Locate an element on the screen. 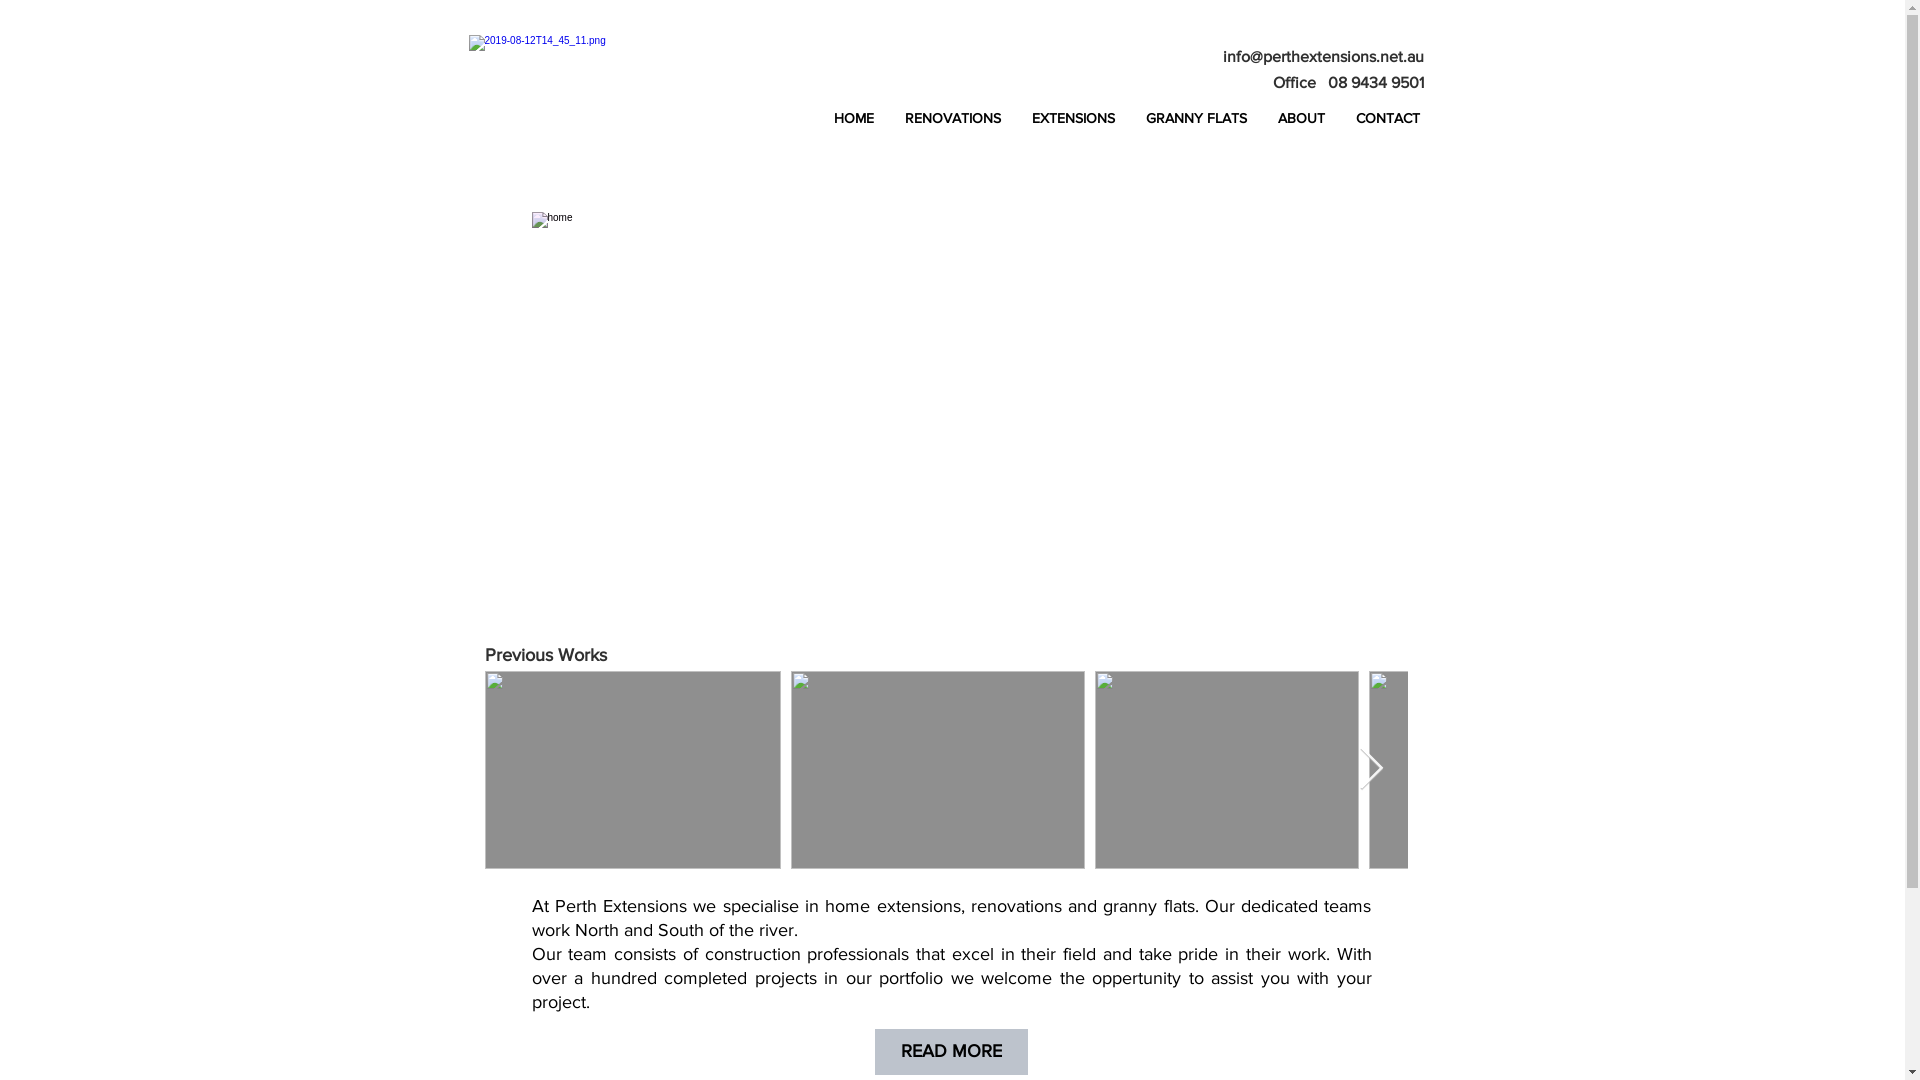  CONTACT is located at coordinates (1388, 118).